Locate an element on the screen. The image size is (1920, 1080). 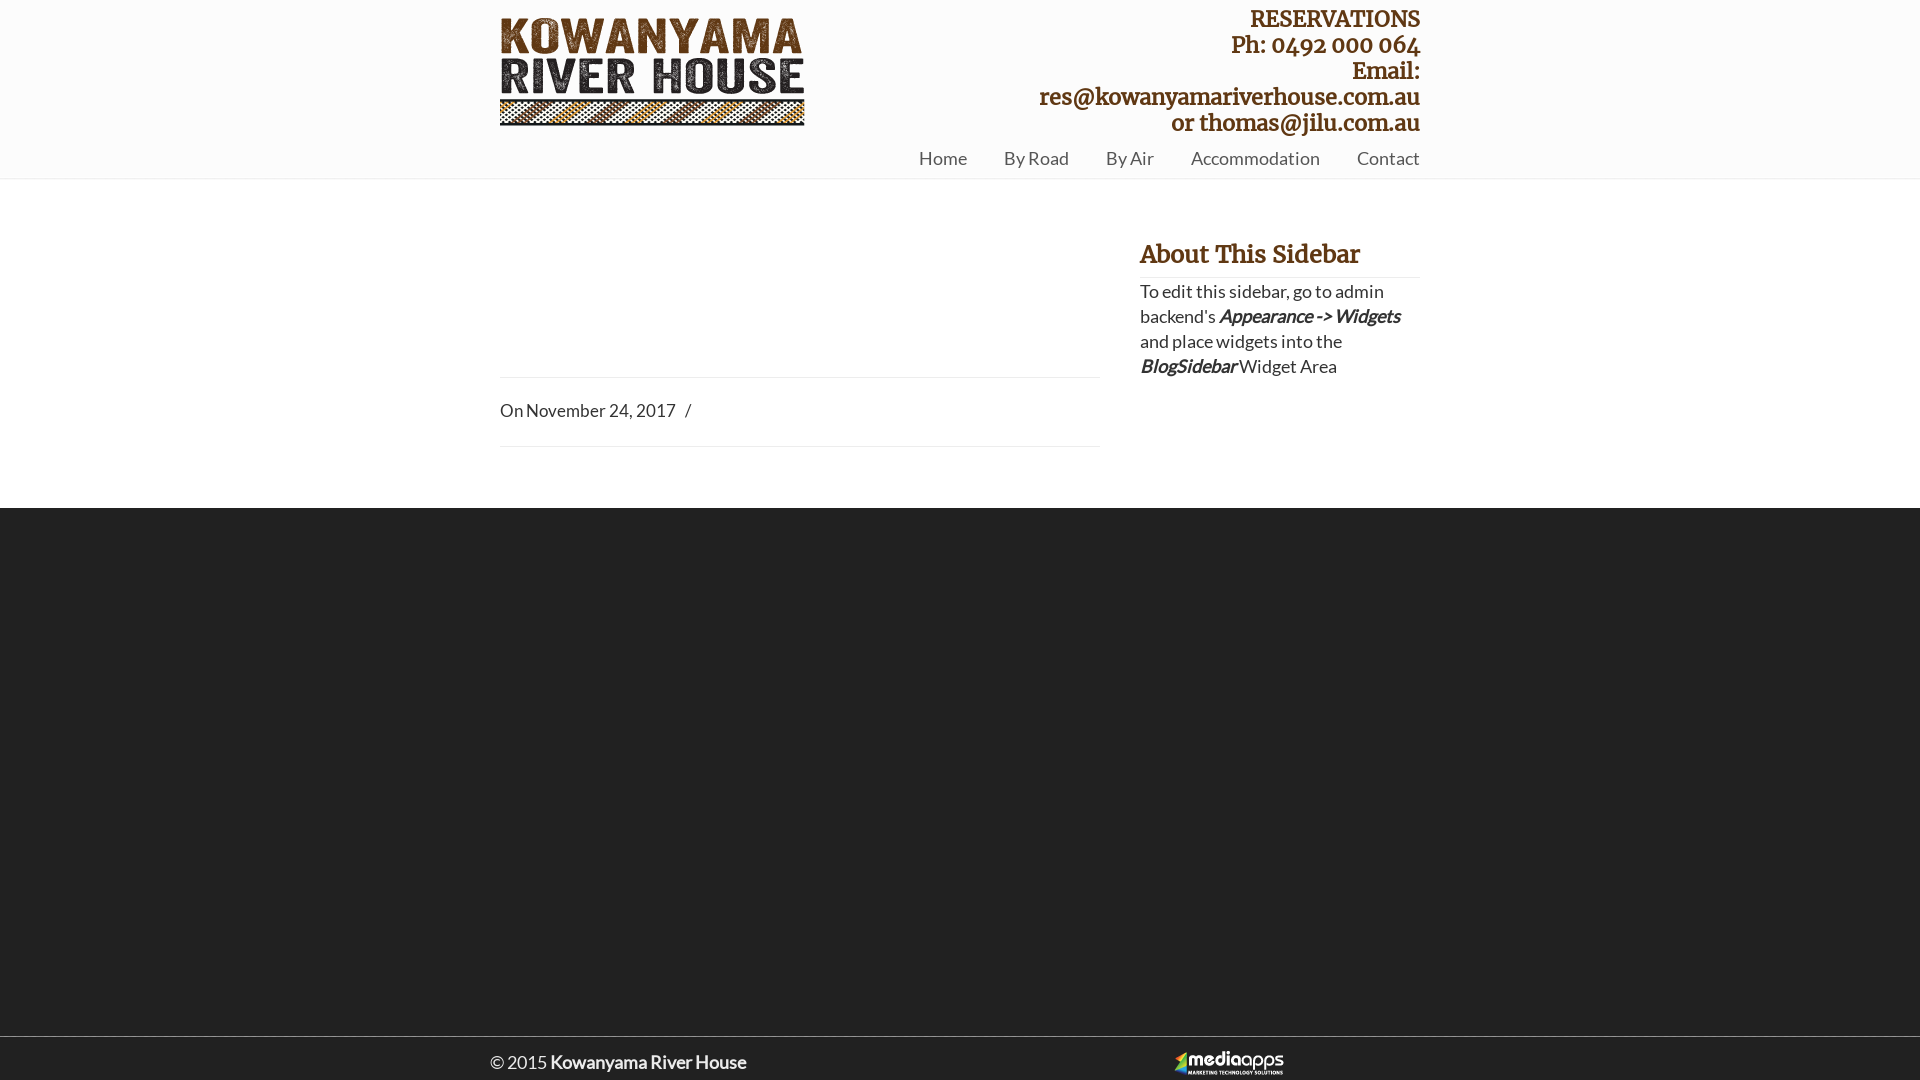
Accommodation is located at coordinates (1256, 158).